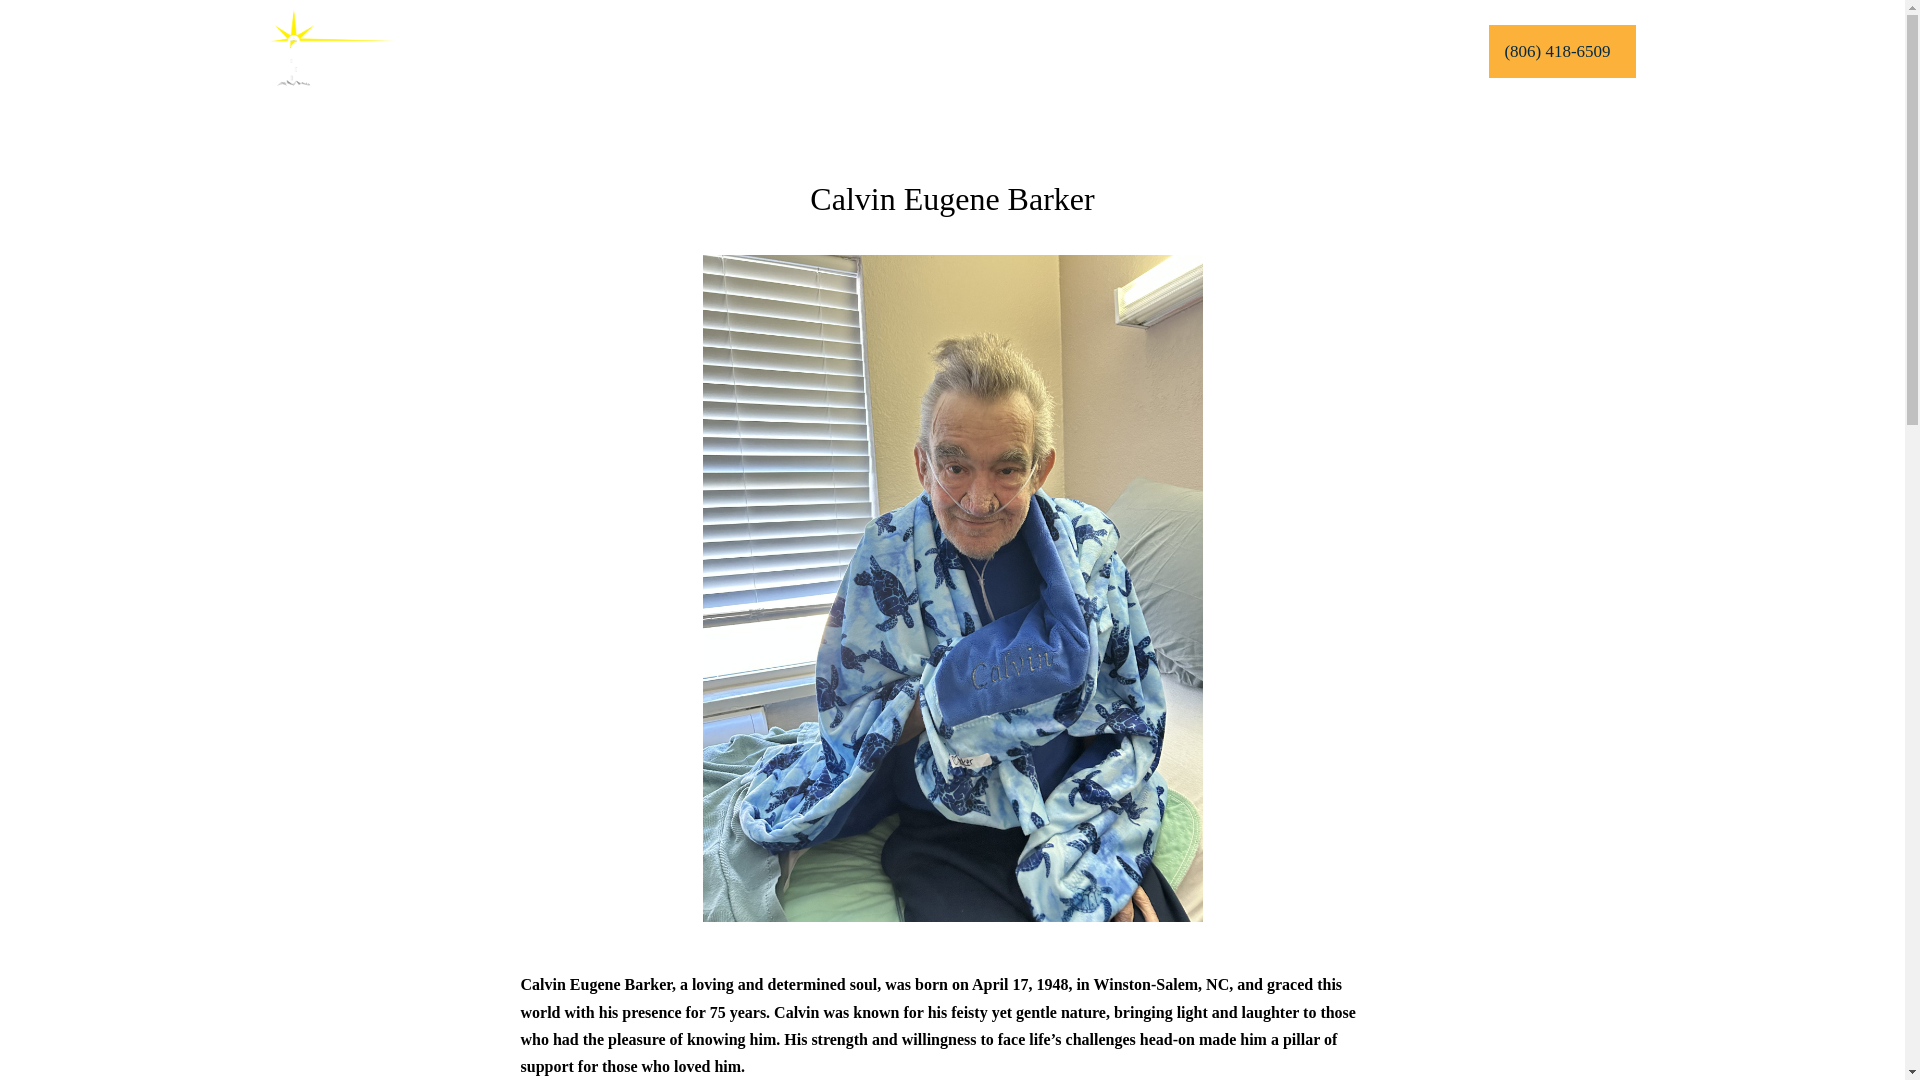  I want to click on Services, so click(620, 51).